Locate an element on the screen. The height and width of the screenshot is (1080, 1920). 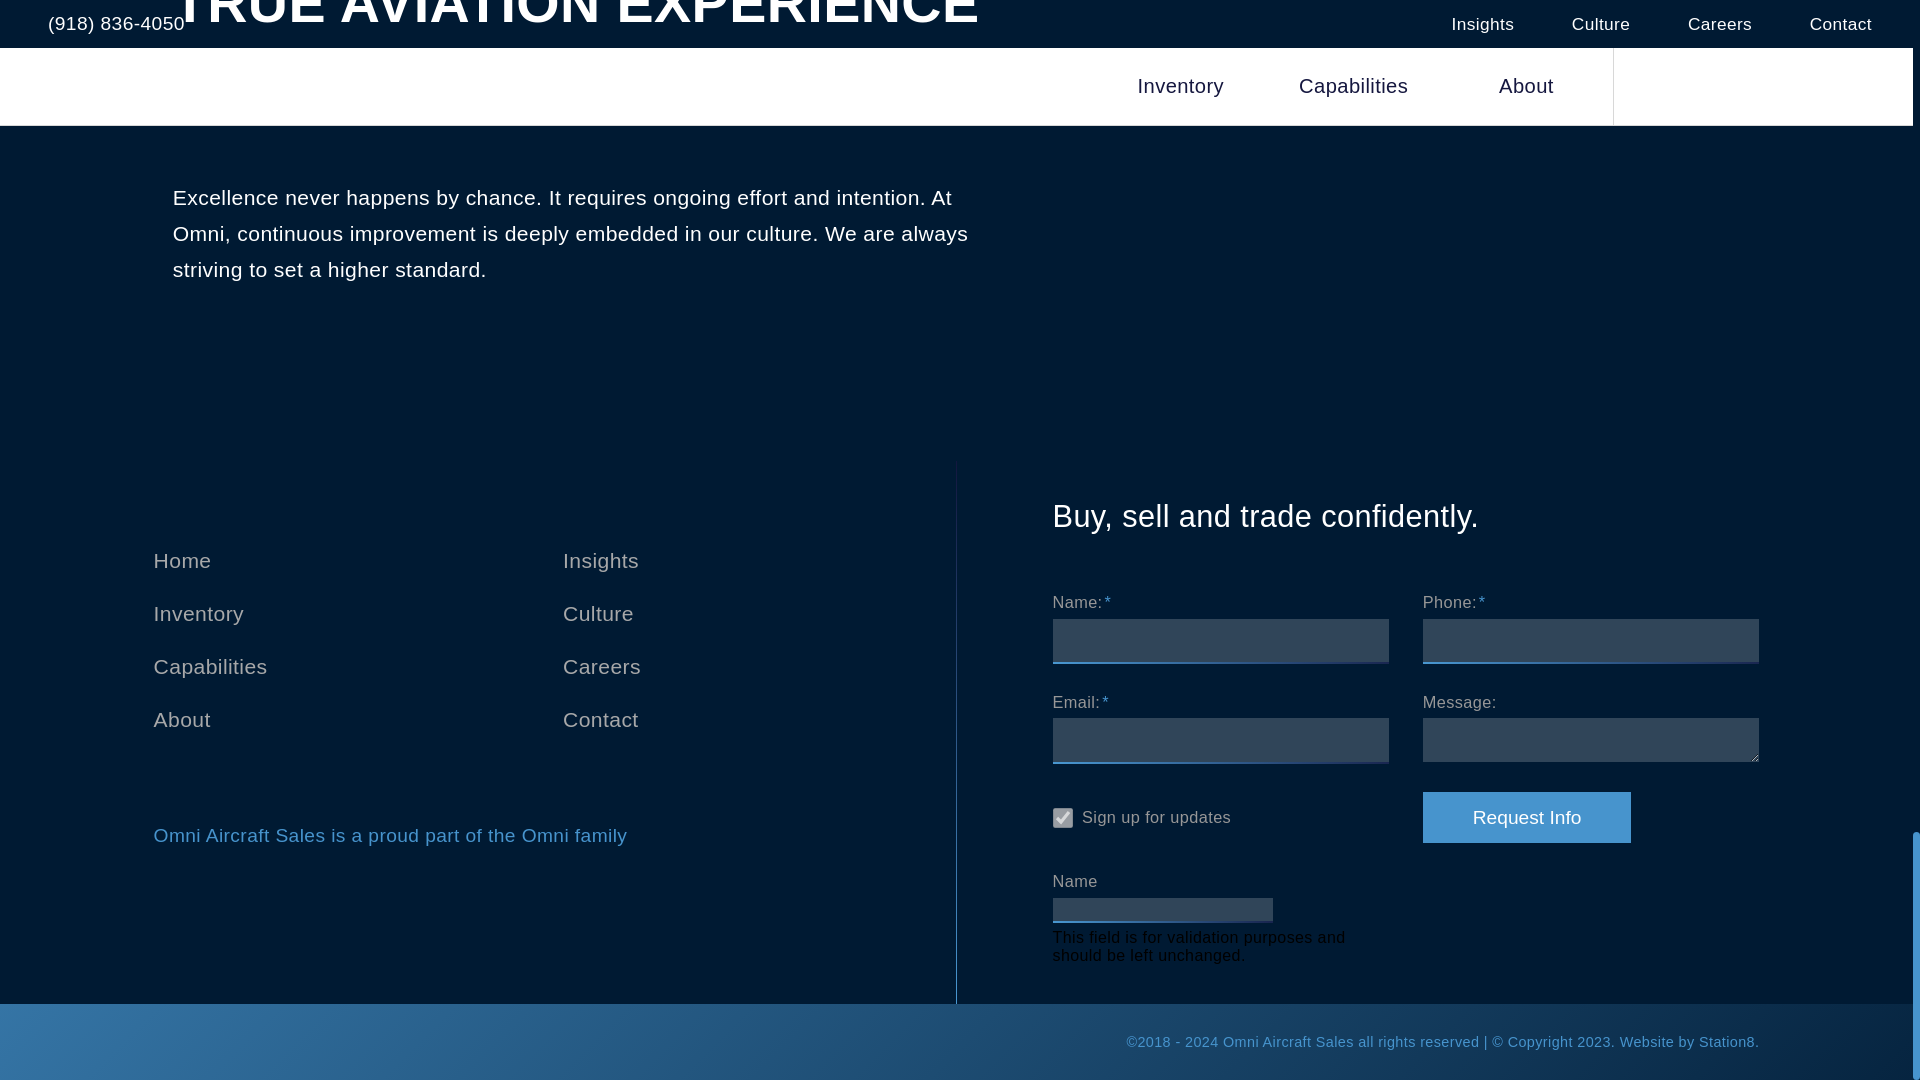
About is located at coordinates (182, 720).